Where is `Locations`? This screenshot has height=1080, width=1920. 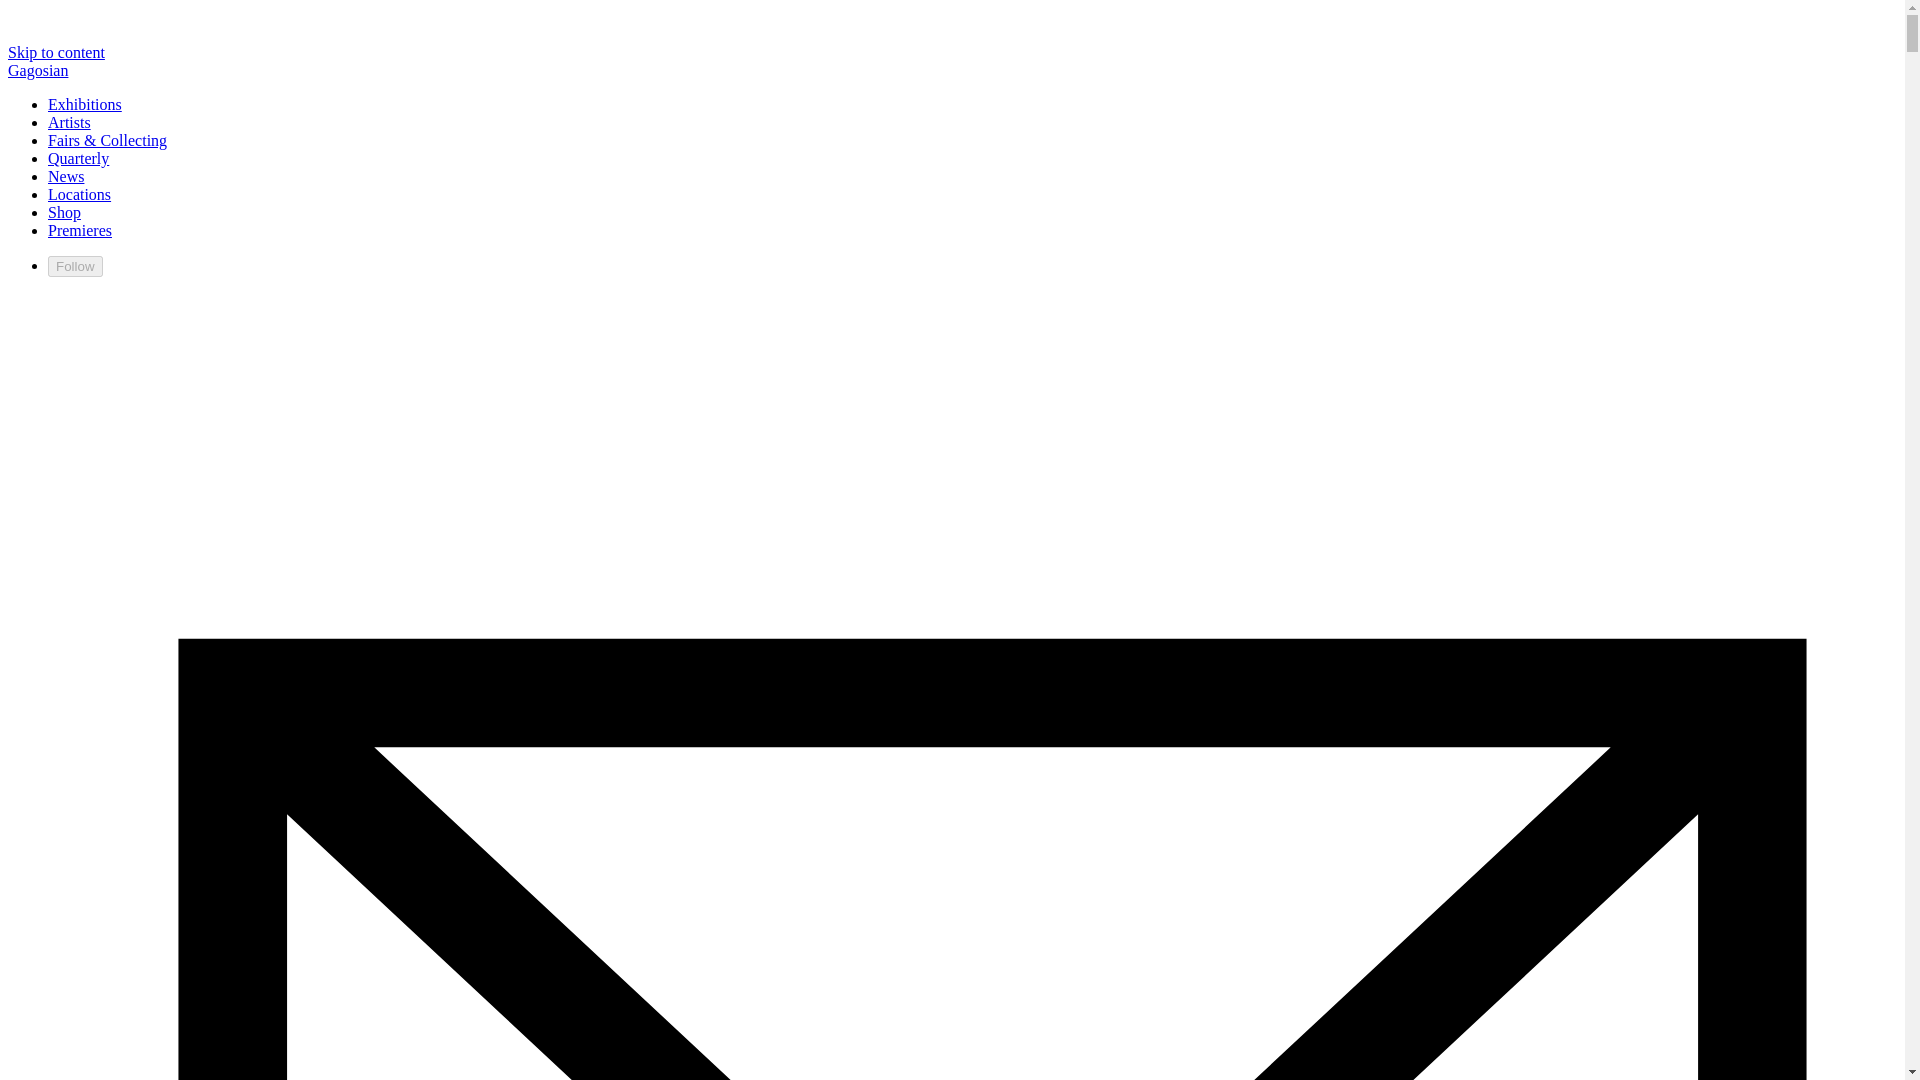 Locations is located at coordinates (80, 194).